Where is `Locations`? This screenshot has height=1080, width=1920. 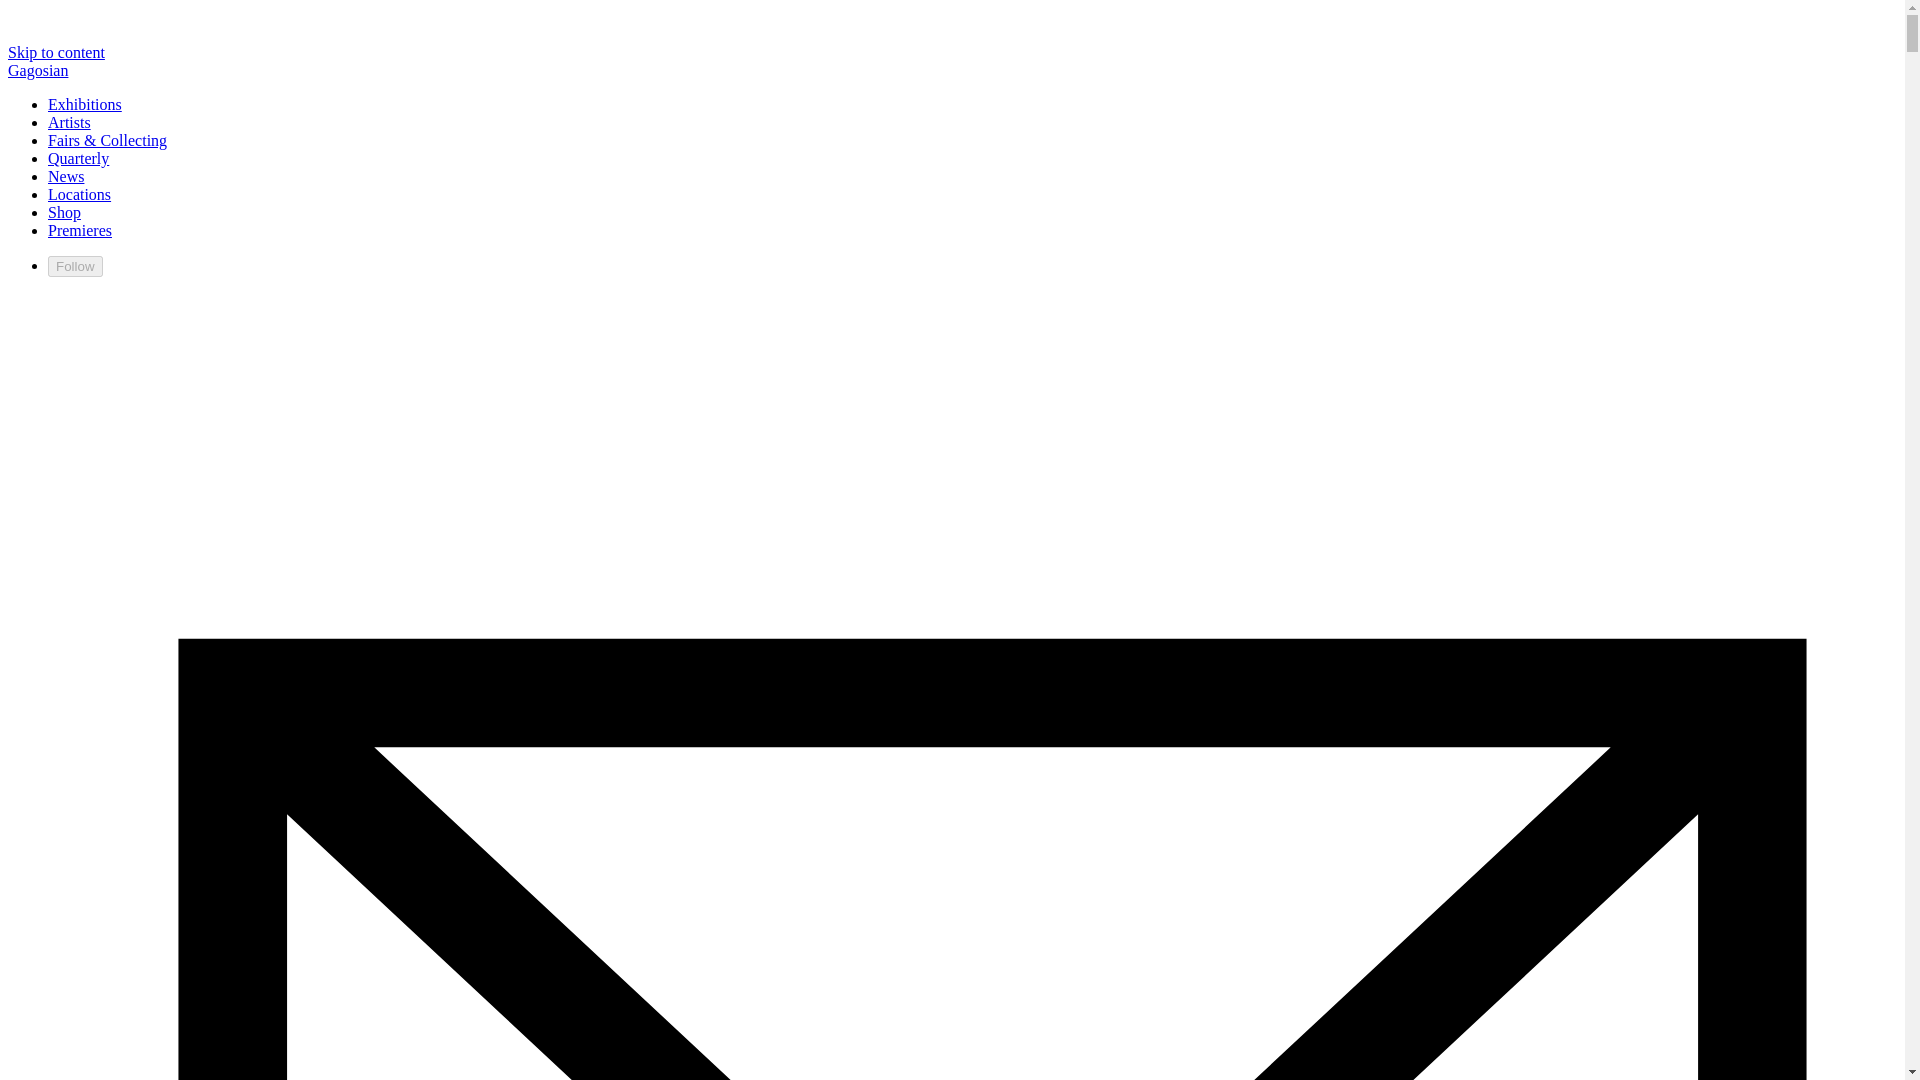 Locations is located at coordinates (80, 194).